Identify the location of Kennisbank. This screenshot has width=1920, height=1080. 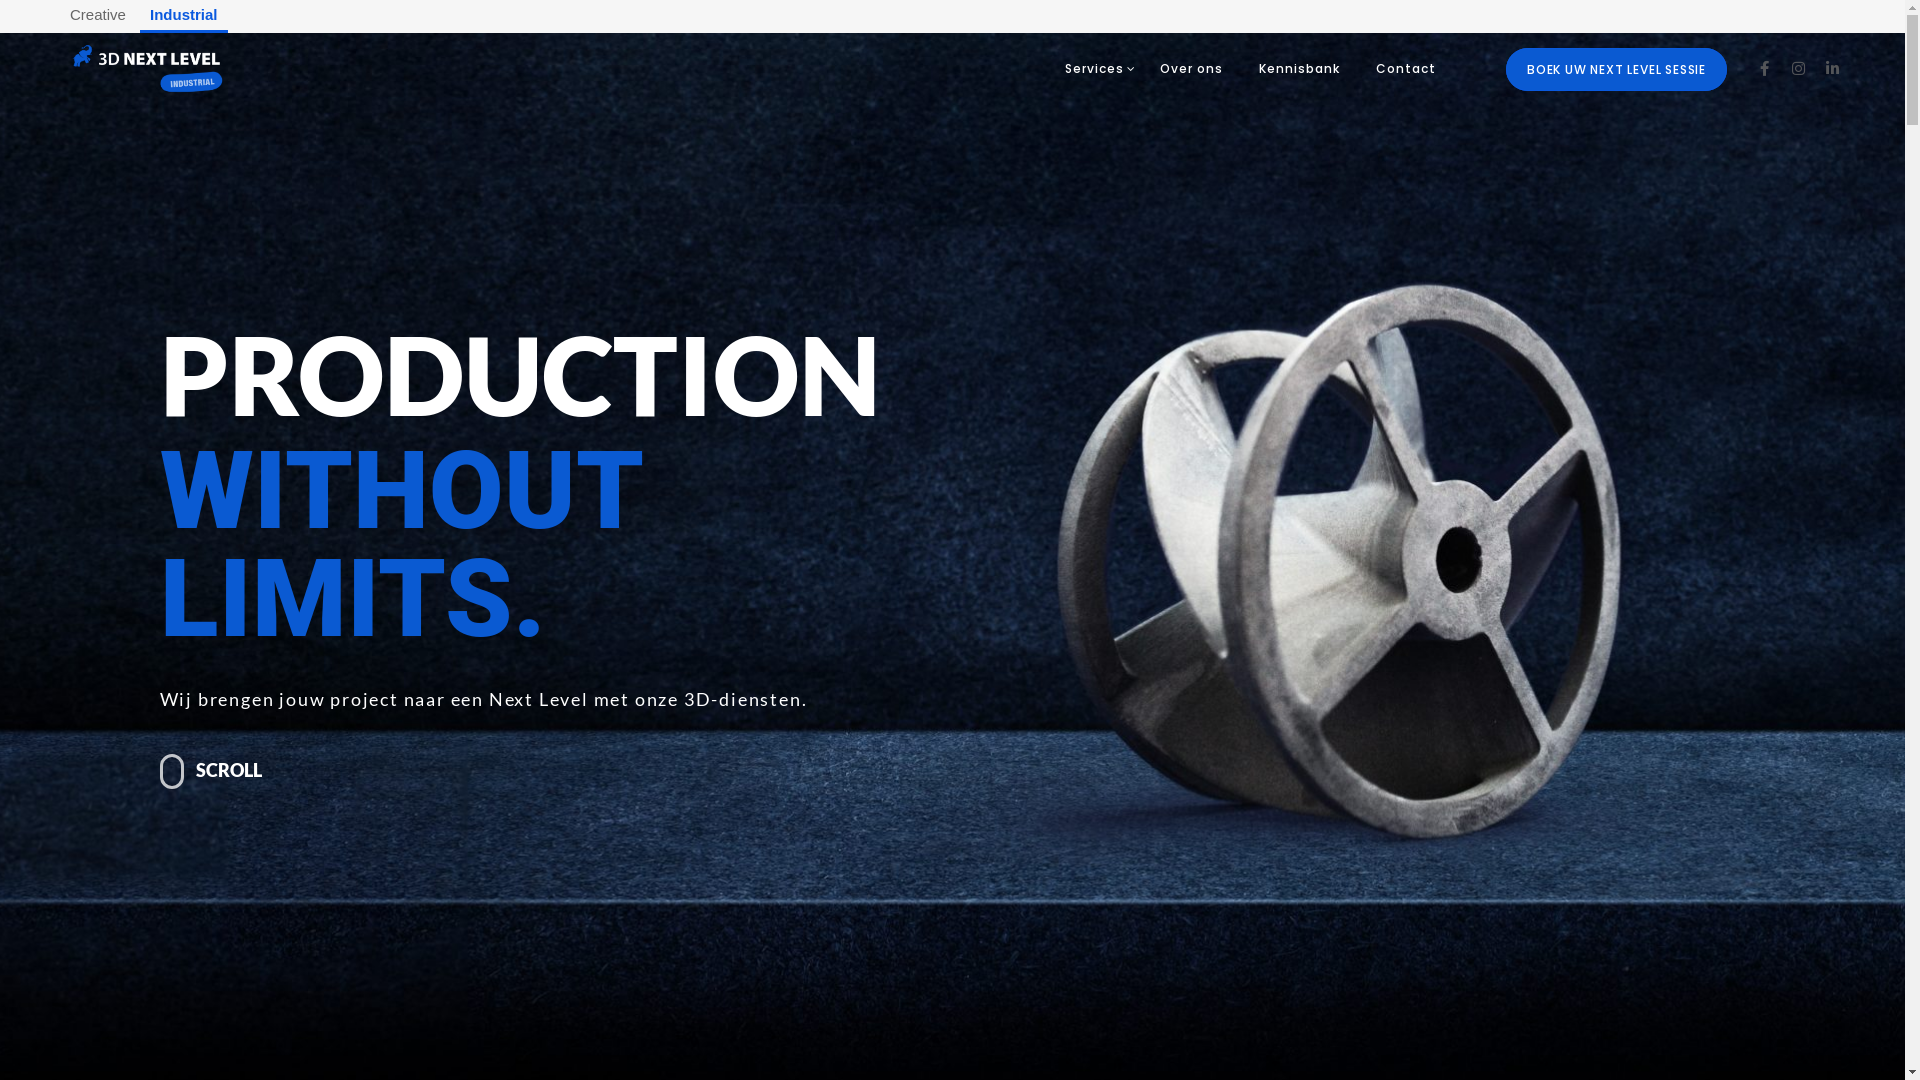
(1300, 68).